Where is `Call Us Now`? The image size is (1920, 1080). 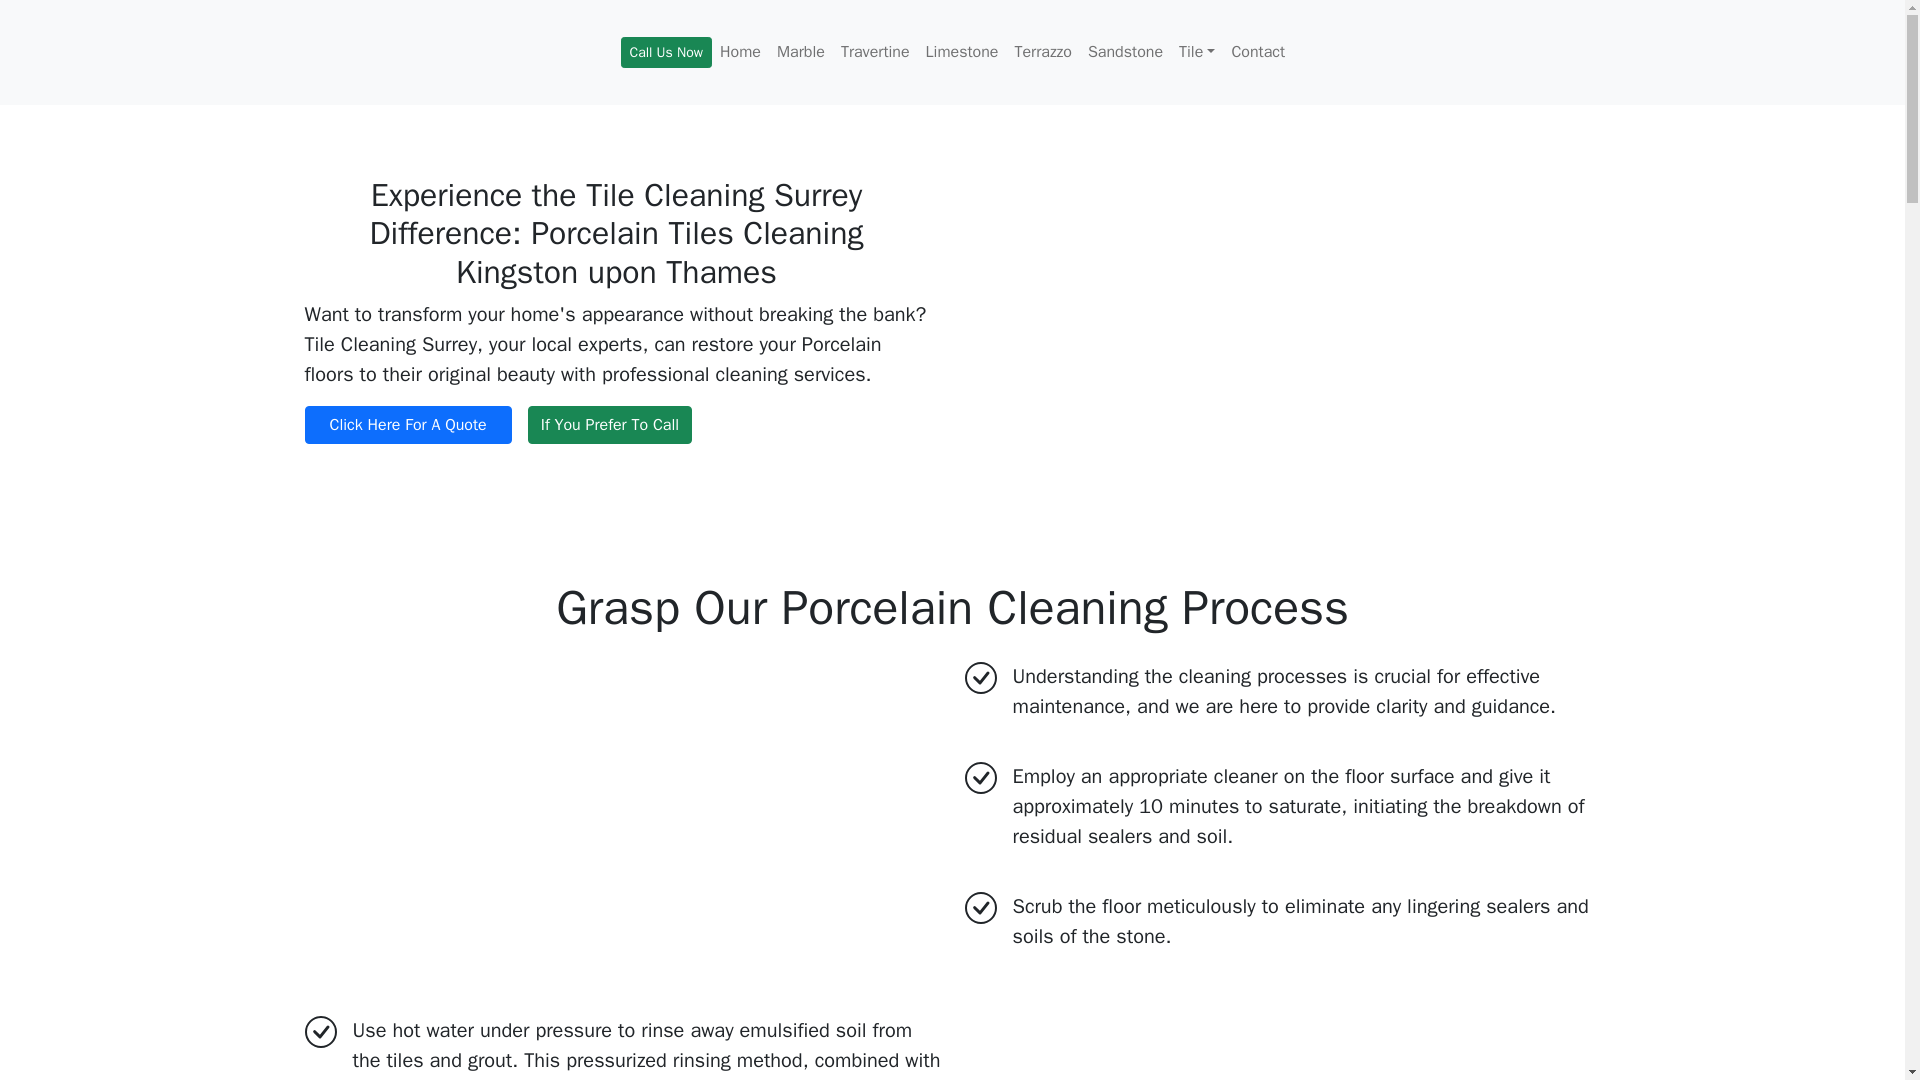 Call Us Now is located at coordinates (666, 52).